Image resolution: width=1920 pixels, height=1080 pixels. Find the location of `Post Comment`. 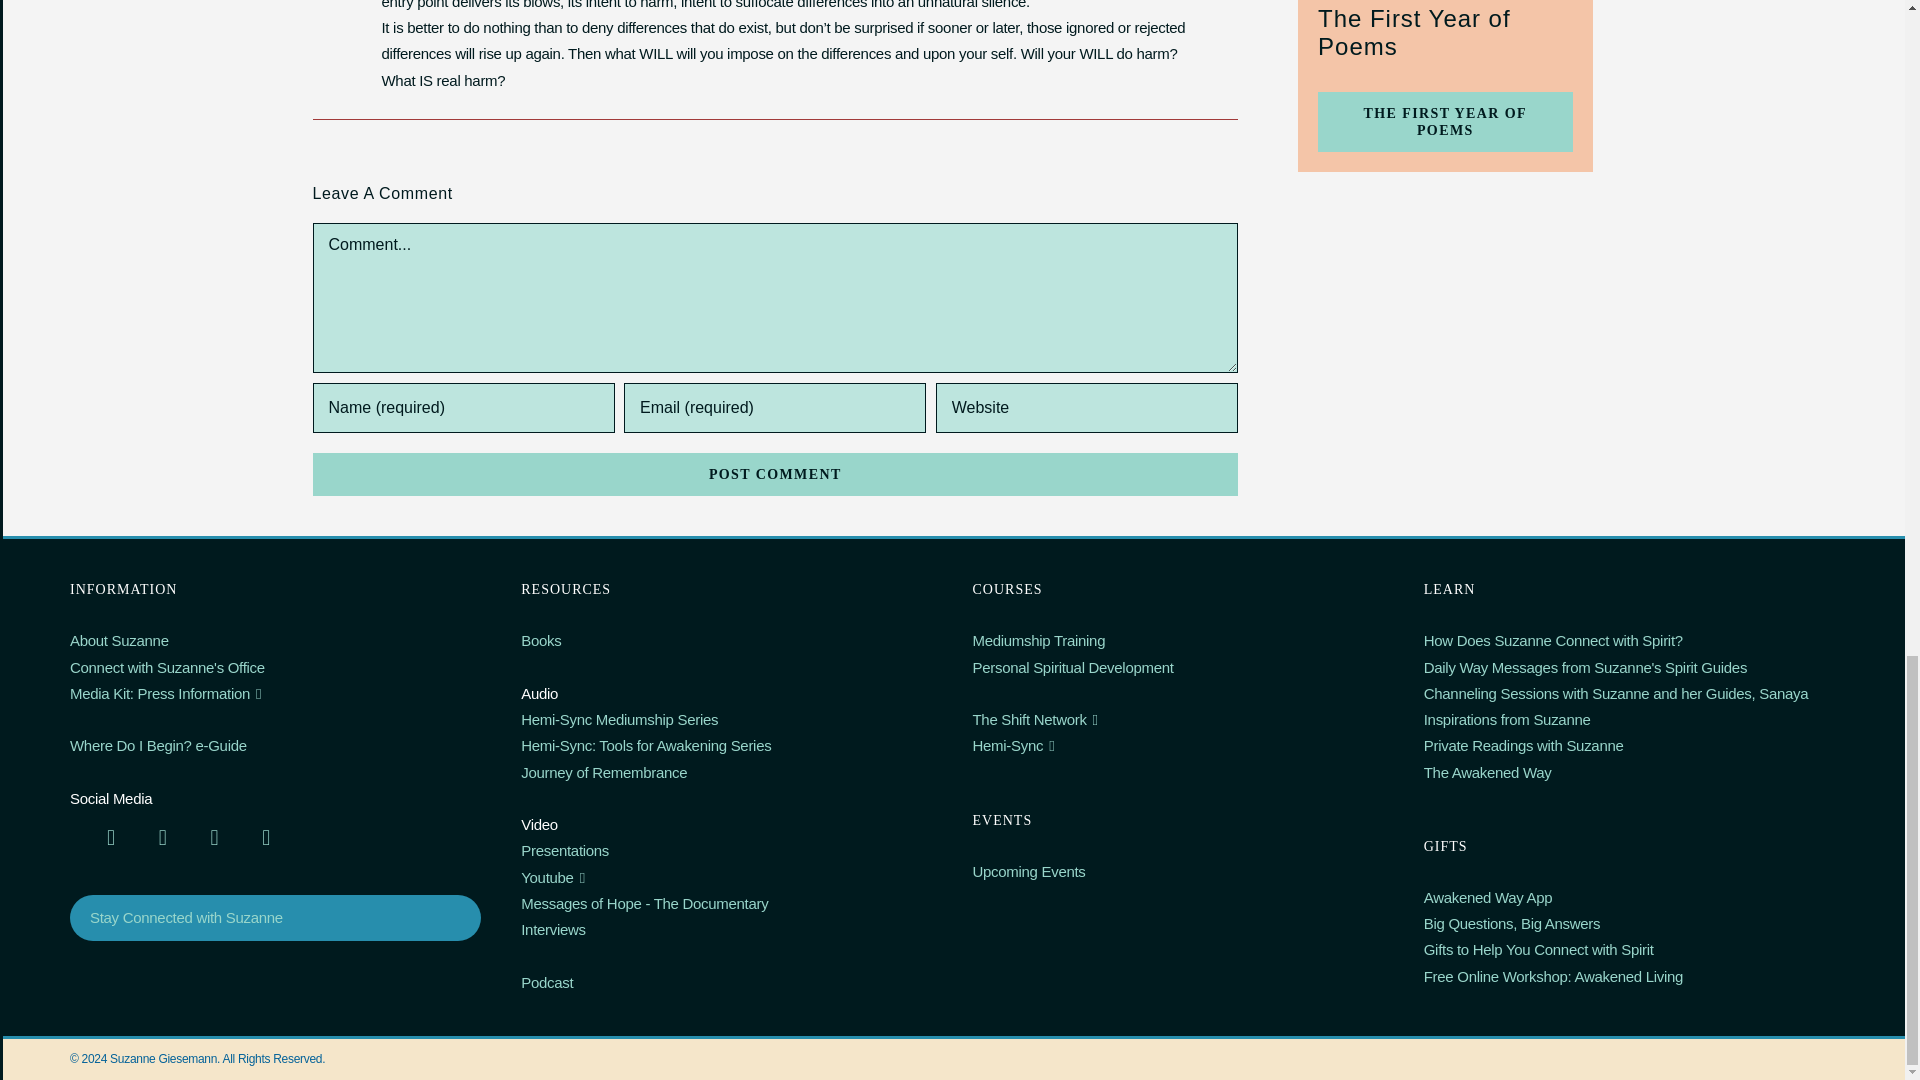

Post Comment is located at coordinates (774, 474).